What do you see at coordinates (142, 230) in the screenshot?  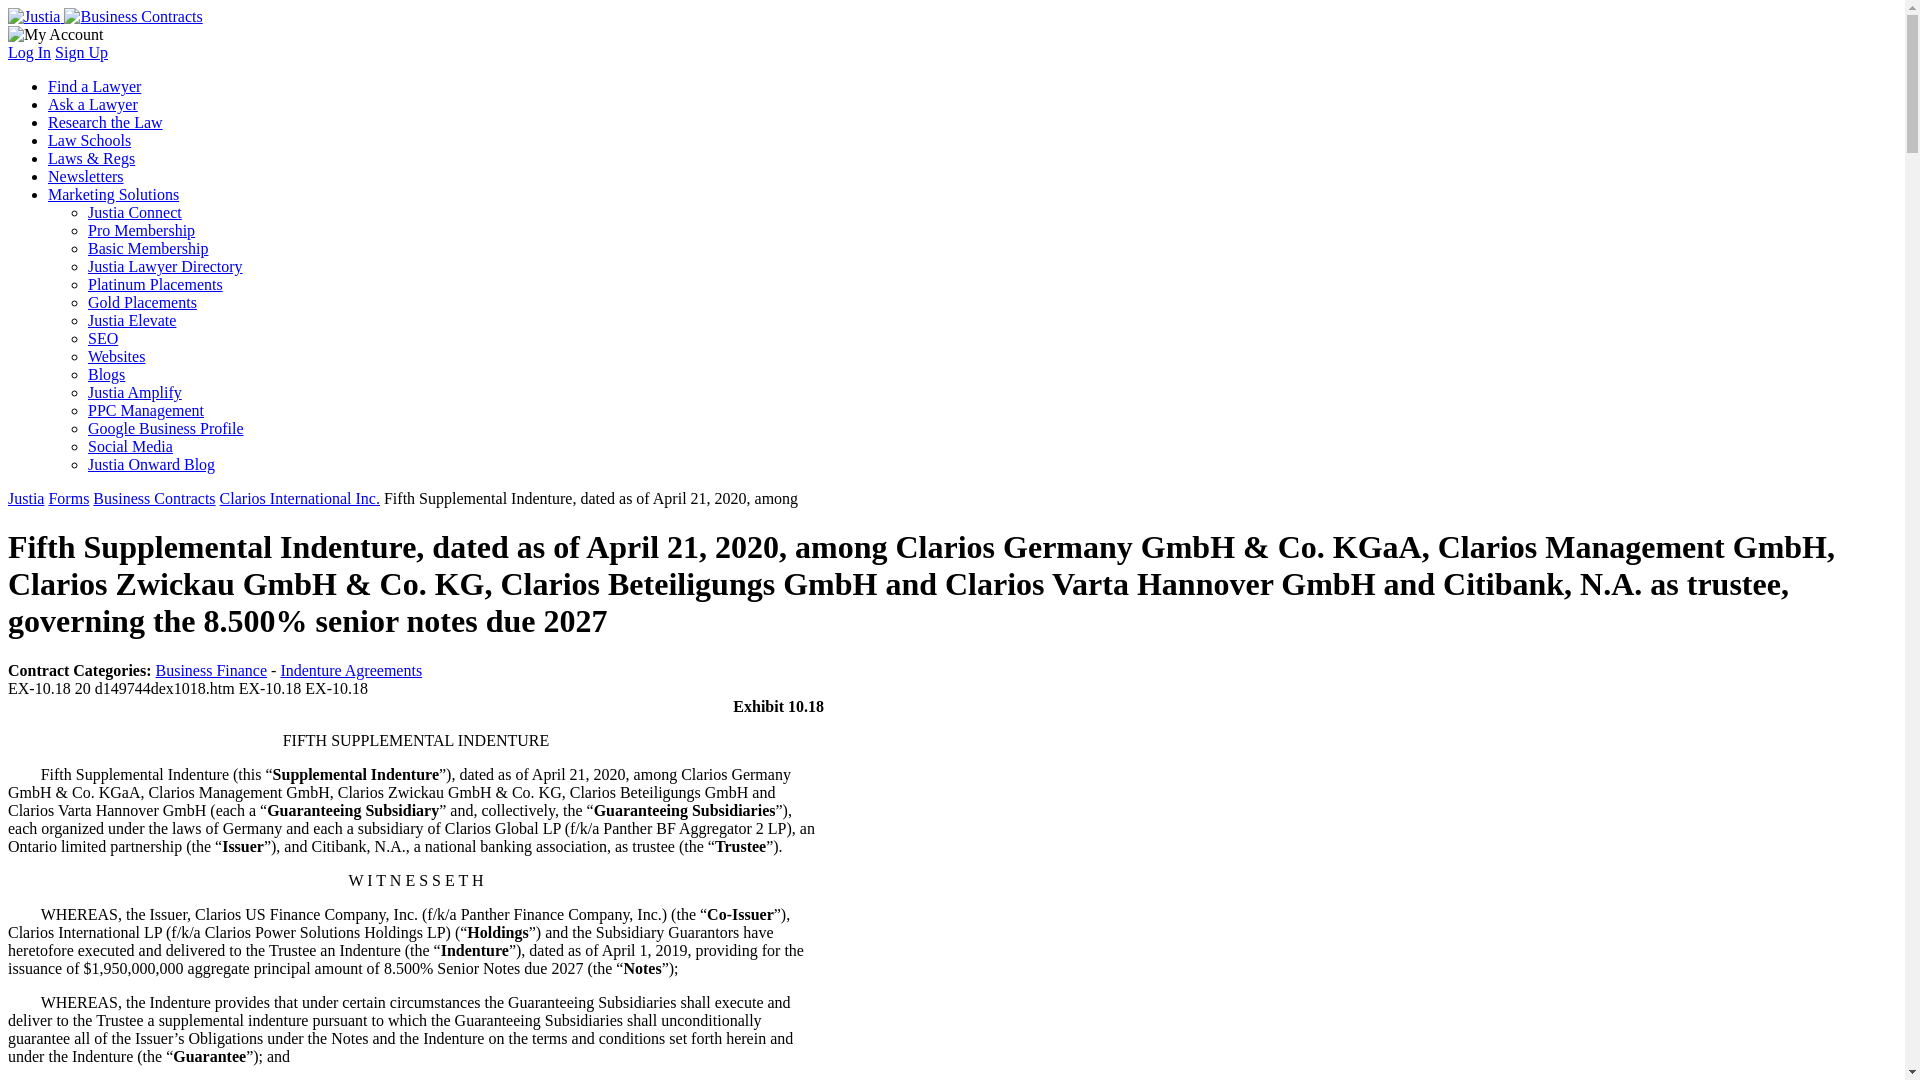 I see `Pro Membership` at bounding box center [142, 230].